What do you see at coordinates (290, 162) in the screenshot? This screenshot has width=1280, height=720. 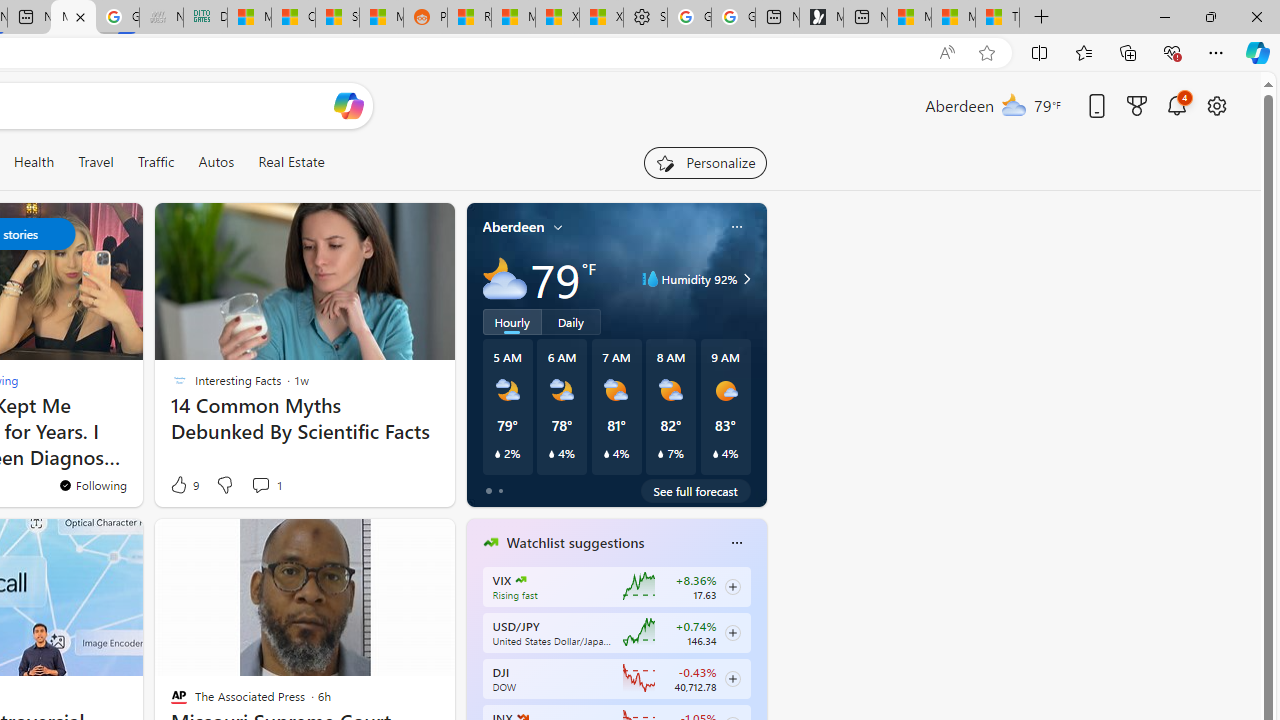 I see `Real Estate` at bounding box center [290, 162].